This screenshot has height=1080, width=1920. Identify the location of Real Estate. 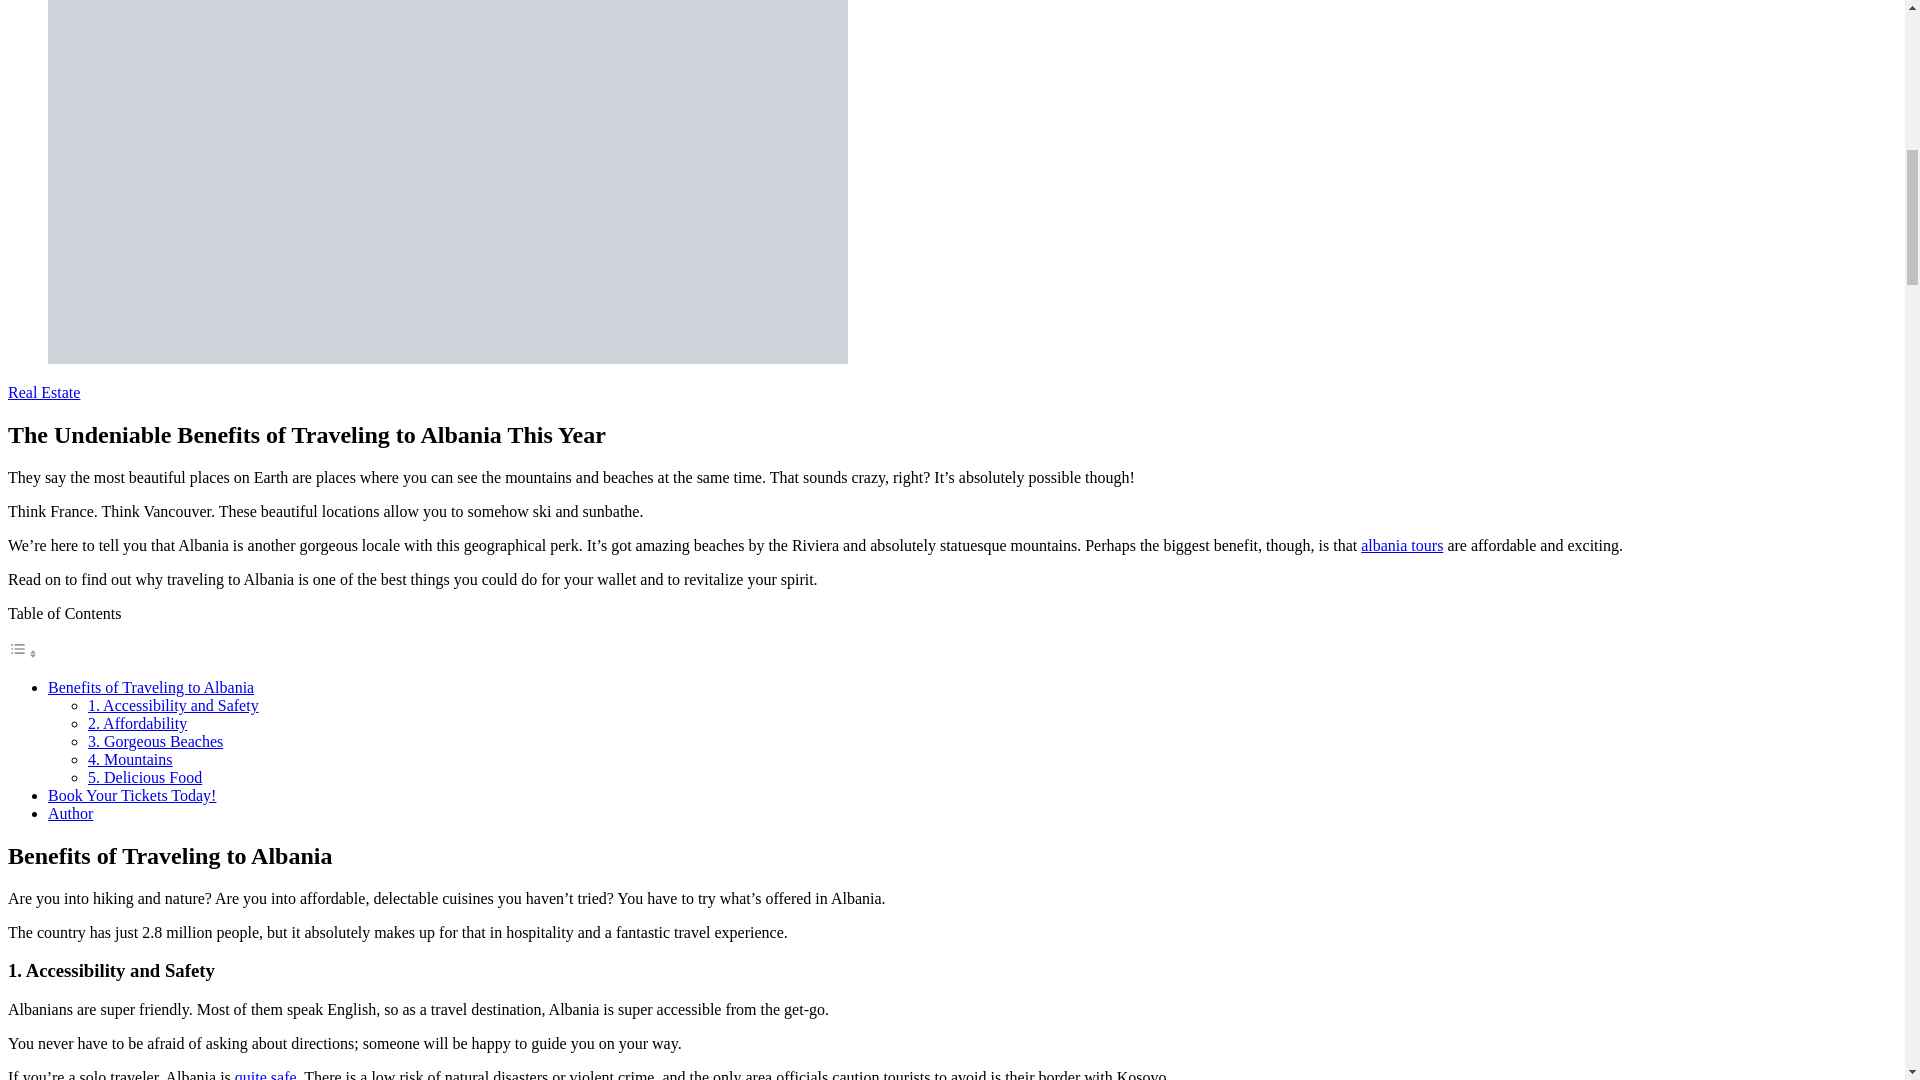
(44, 392).